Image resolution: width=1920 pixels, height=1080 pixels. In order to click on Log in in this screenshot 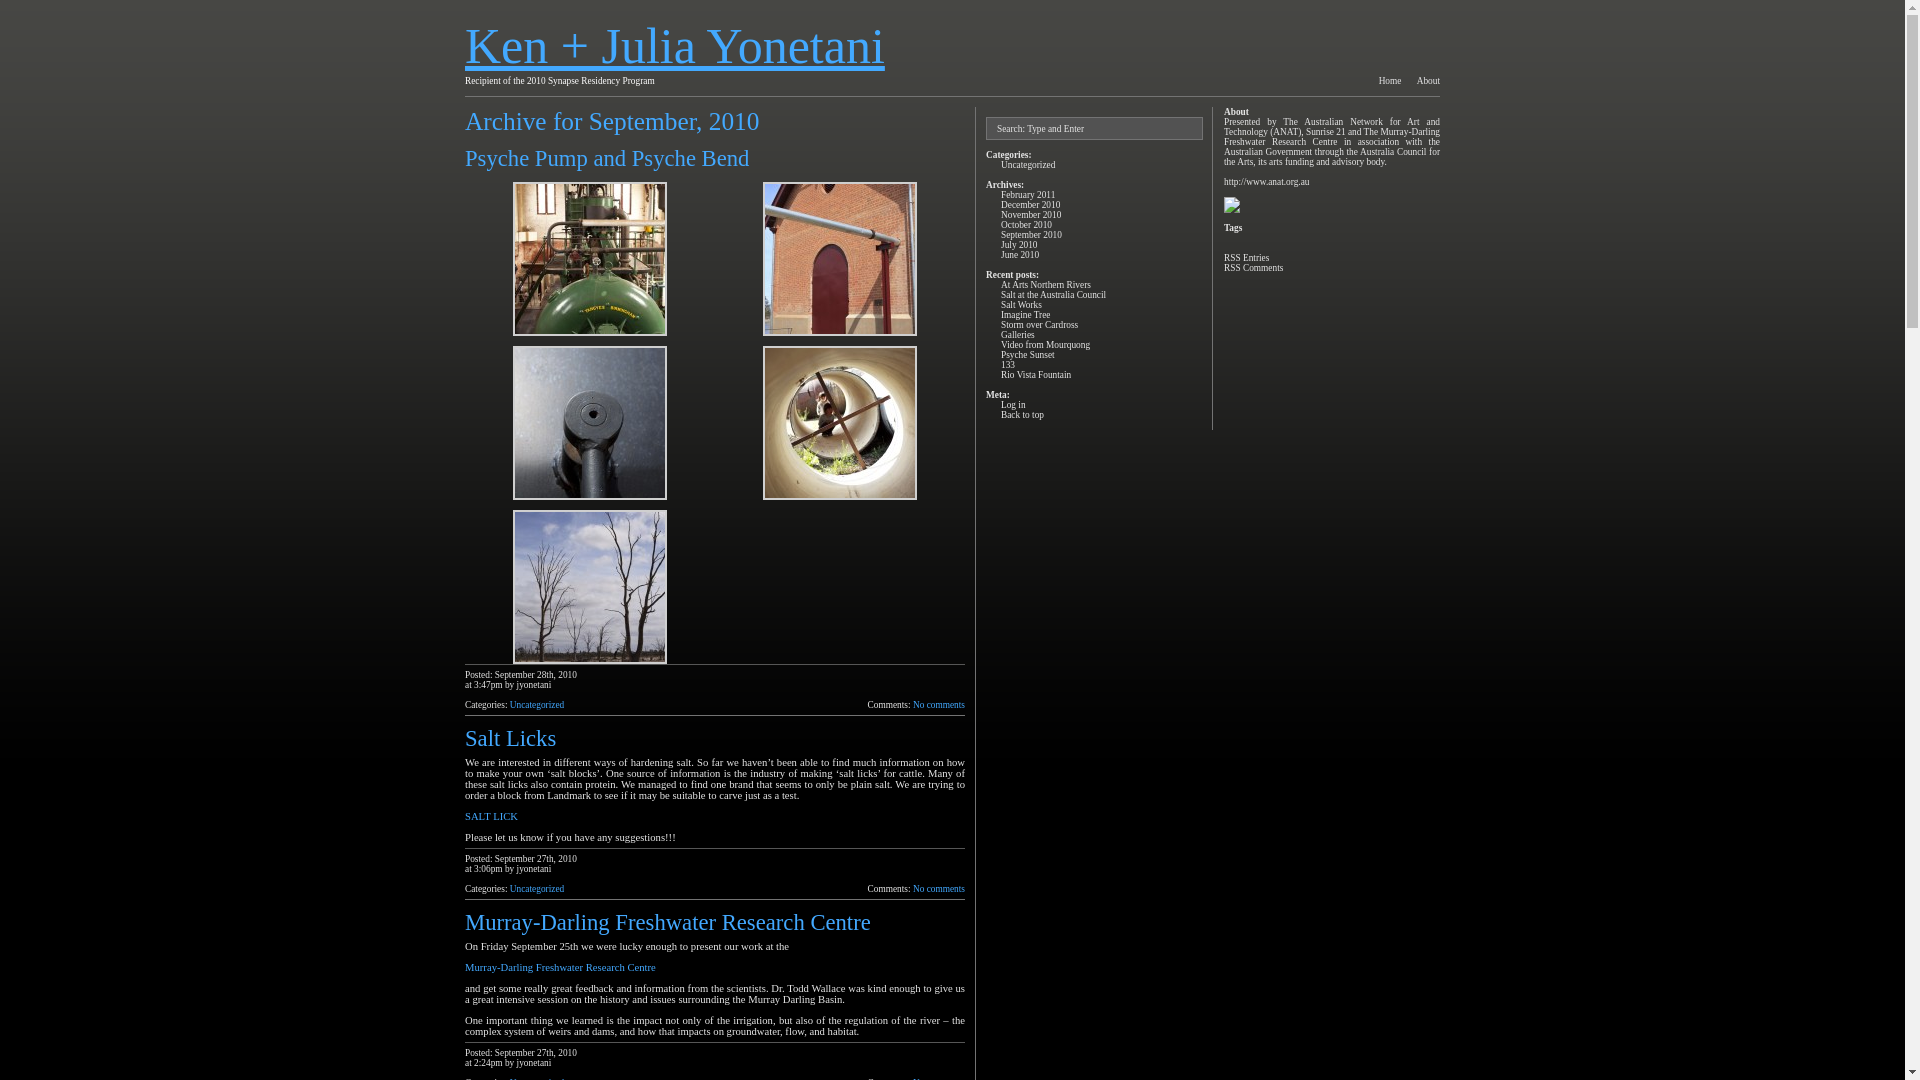, I will do `click(1014, 405)`.